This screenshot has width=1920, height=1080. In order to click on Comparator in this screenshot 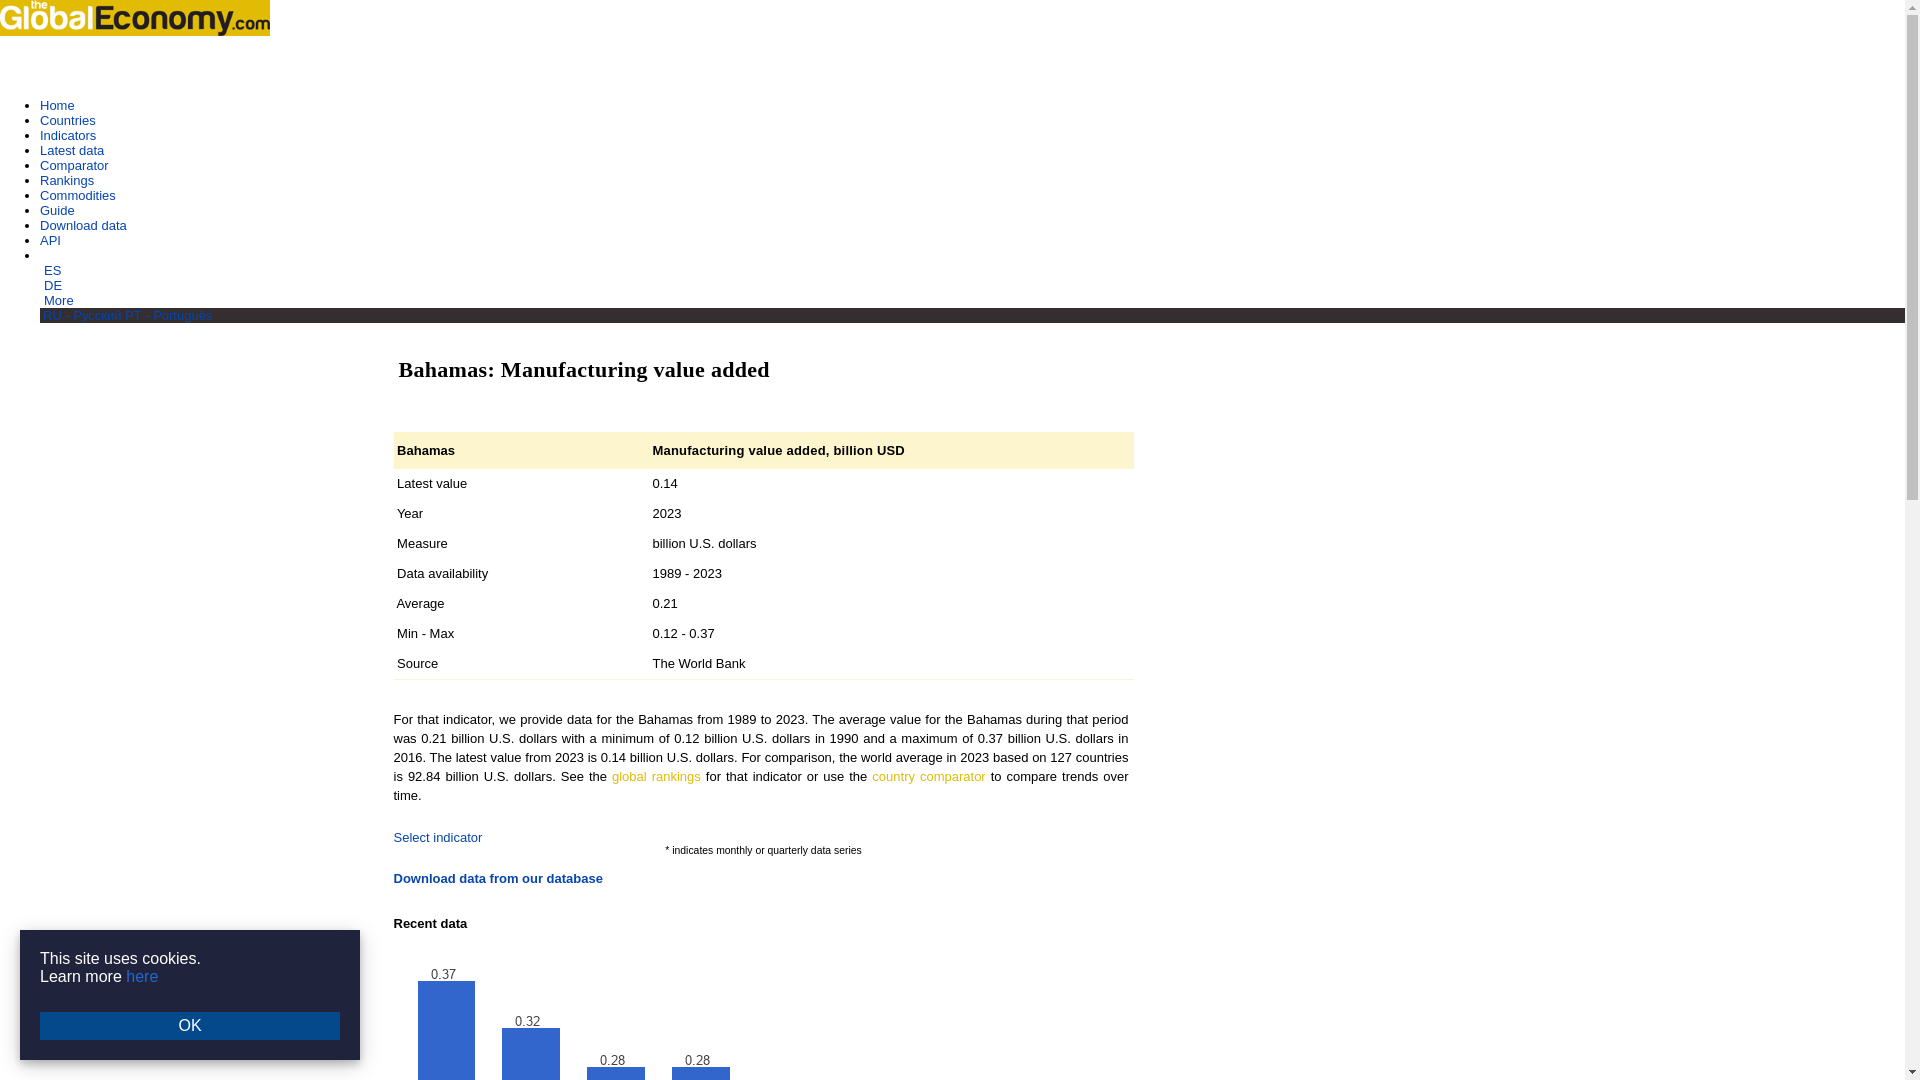, I will do `click(74, 164)`.